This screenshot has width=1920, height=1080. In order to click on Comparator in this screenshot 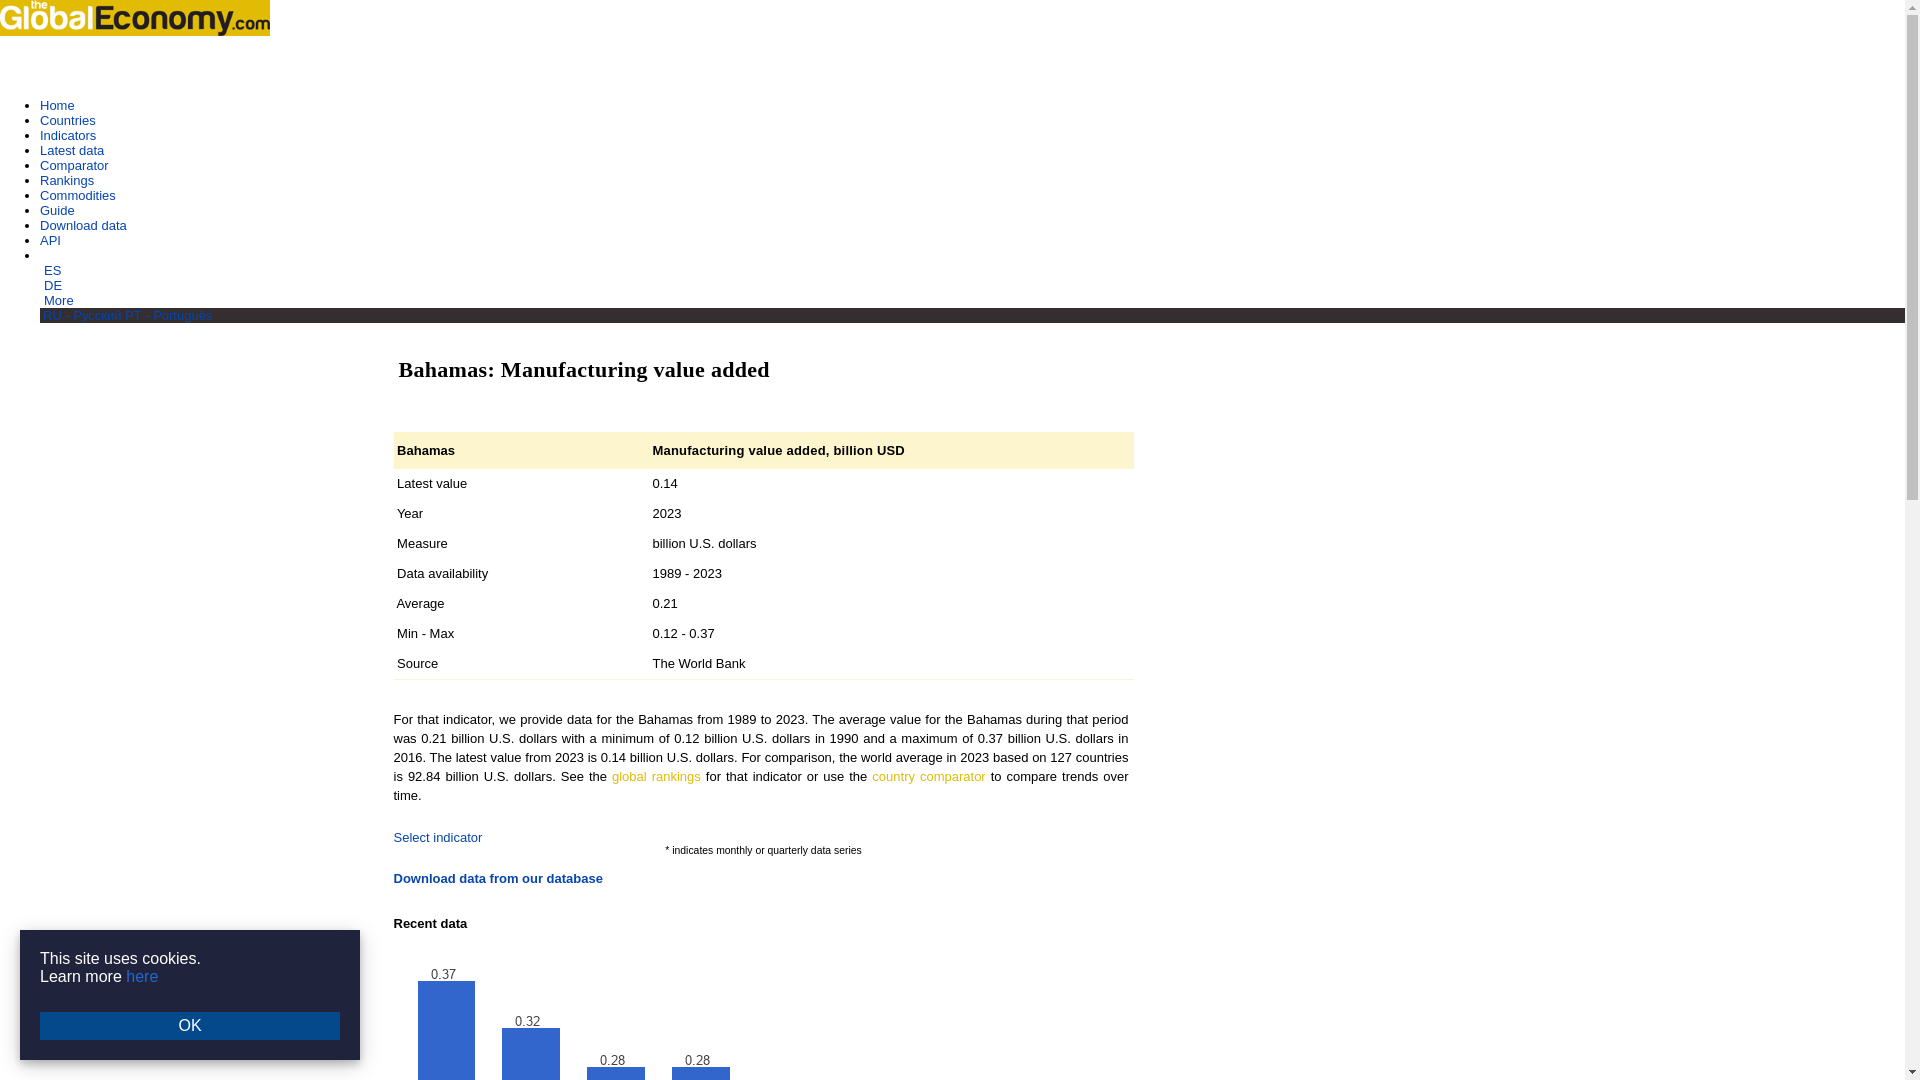, I will do `click(74, 164)`.